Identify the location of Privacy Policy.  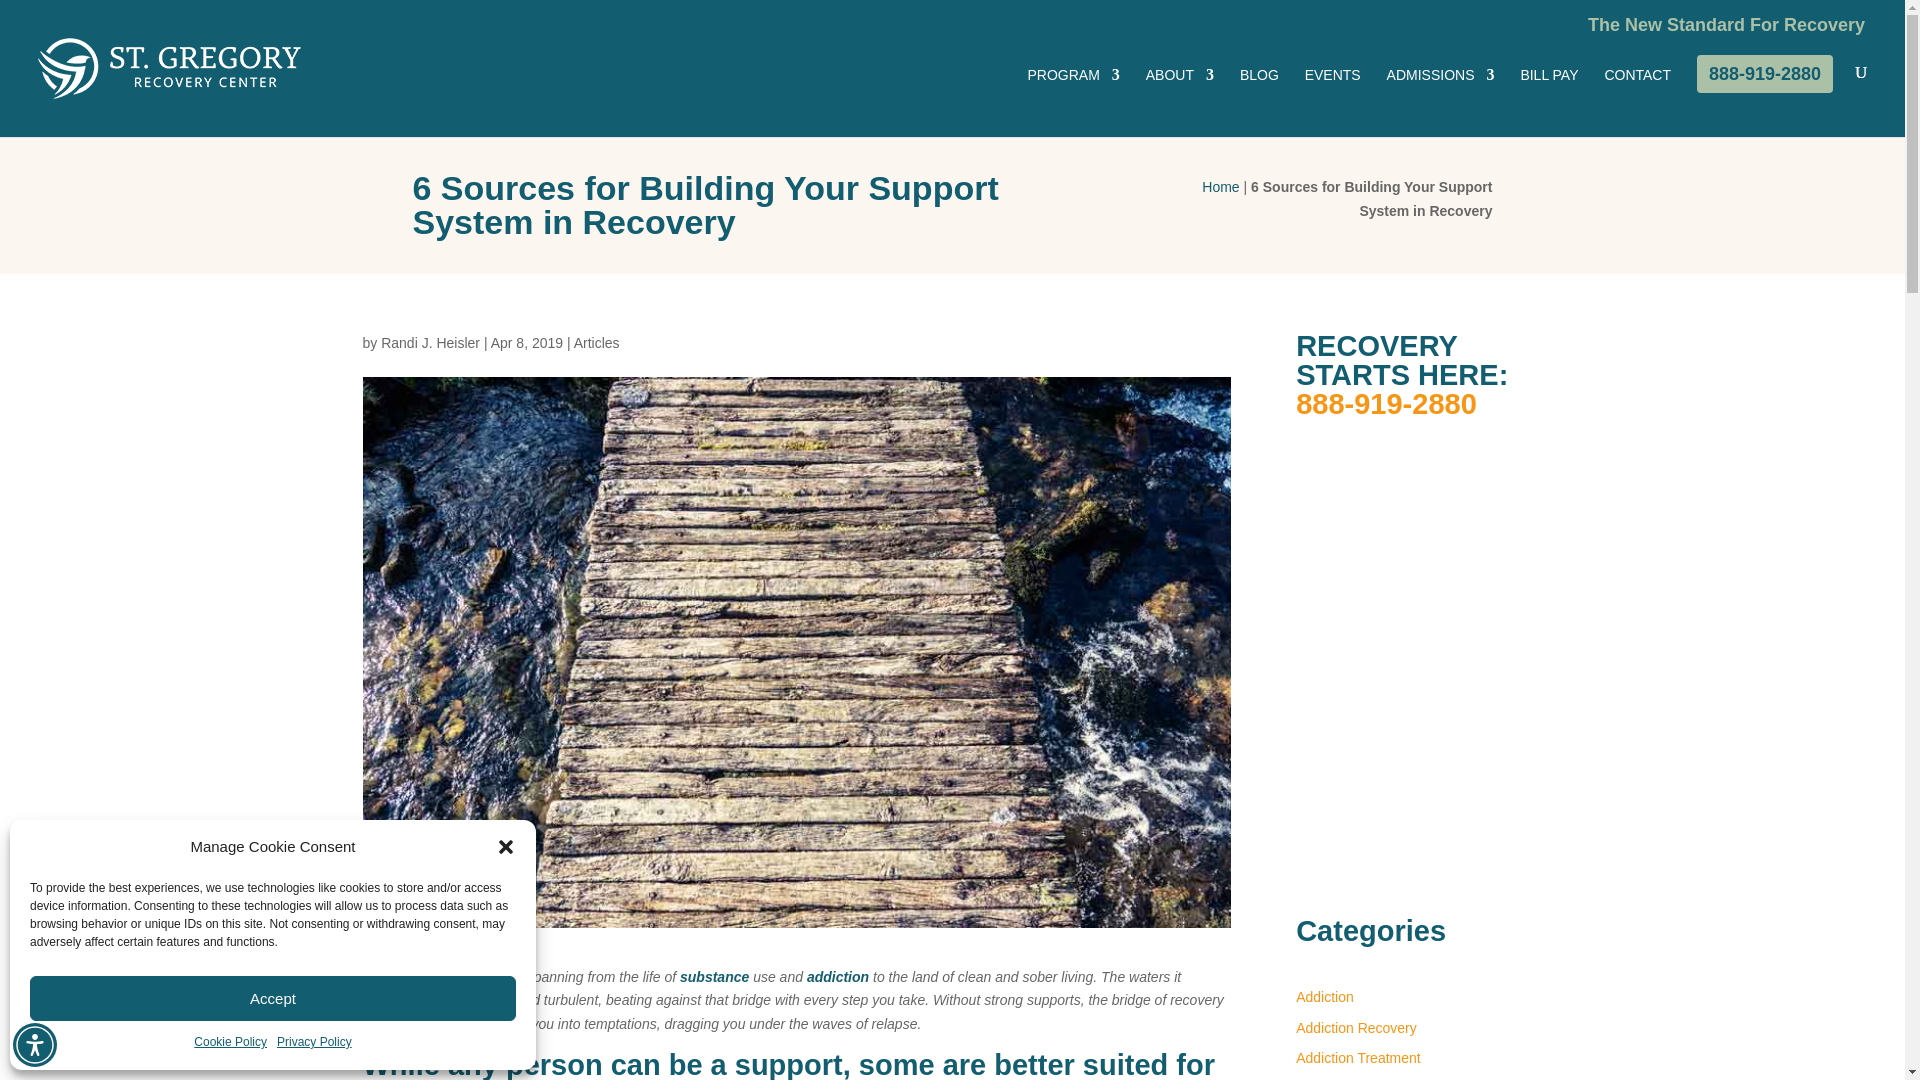
(314, 1043).